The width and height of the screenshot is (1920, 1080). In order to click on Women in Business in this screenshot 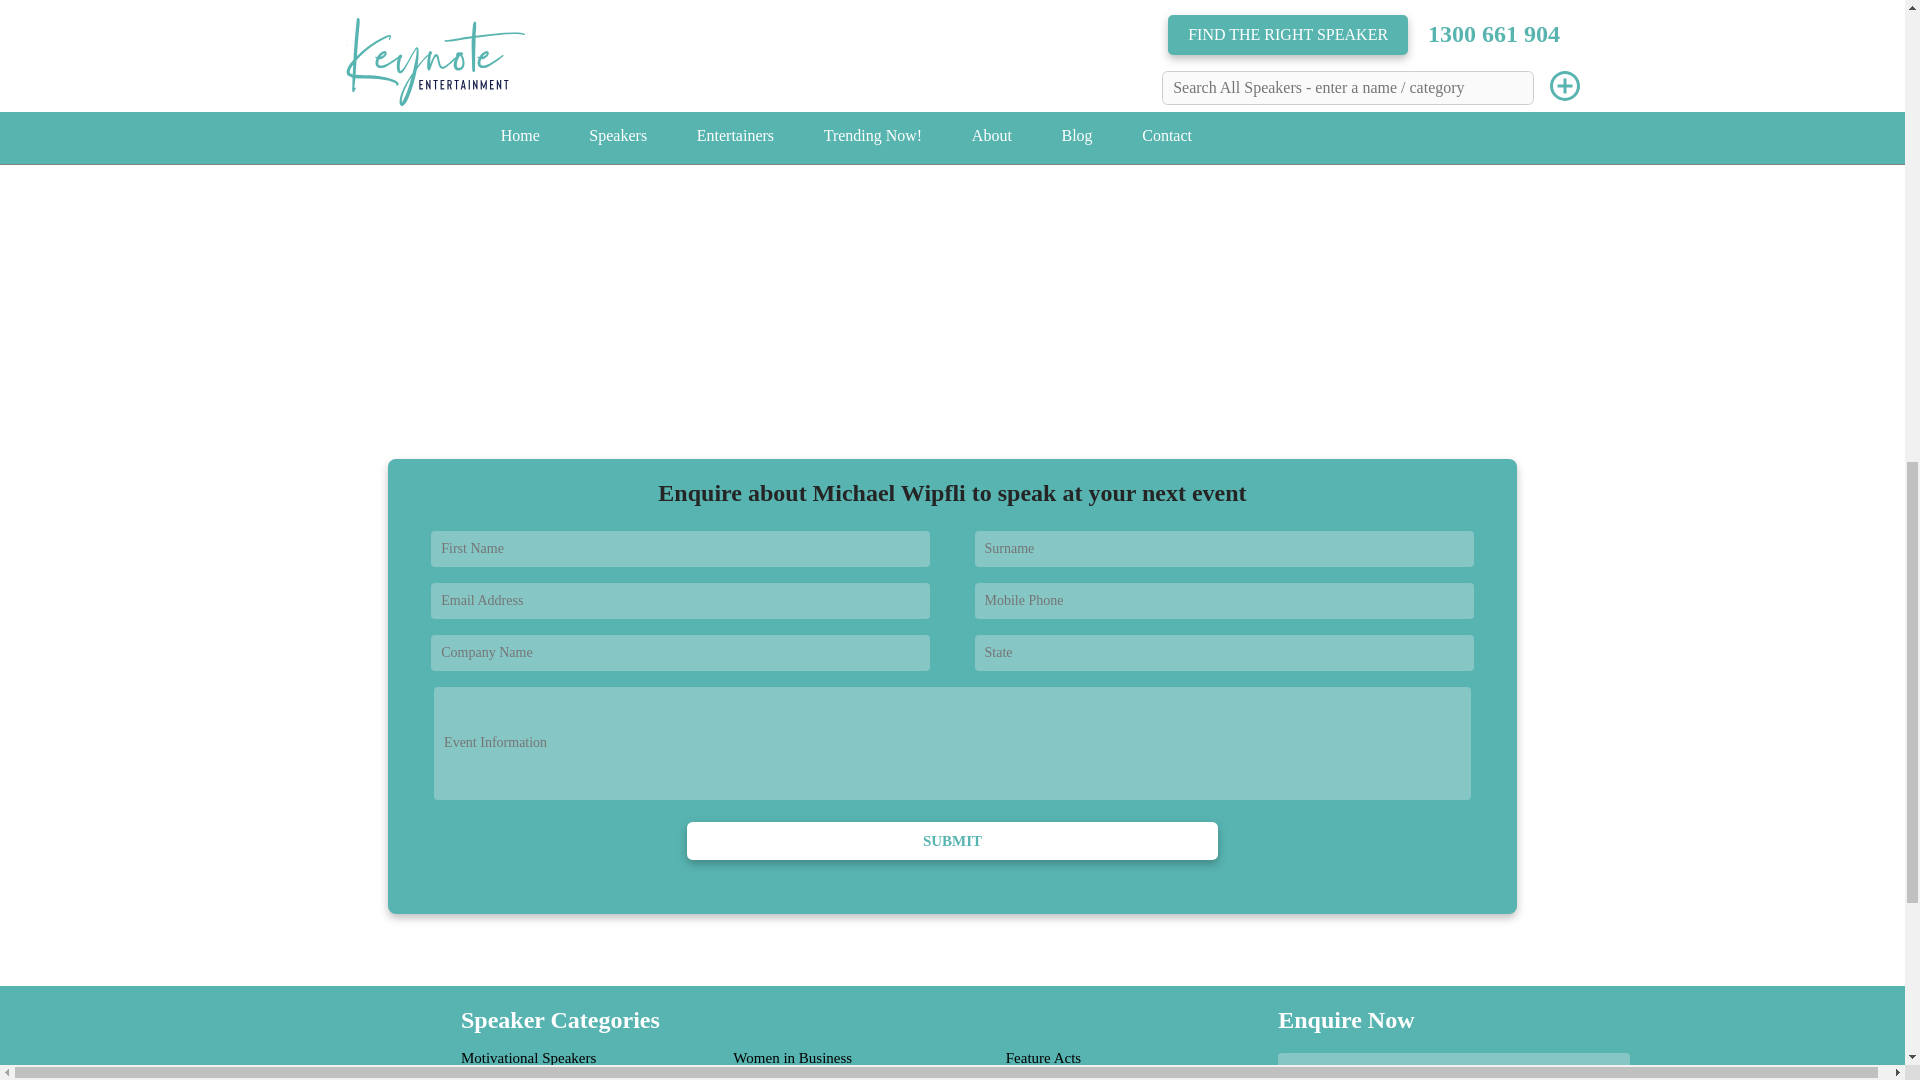, I will do `click(792, 1058)`.